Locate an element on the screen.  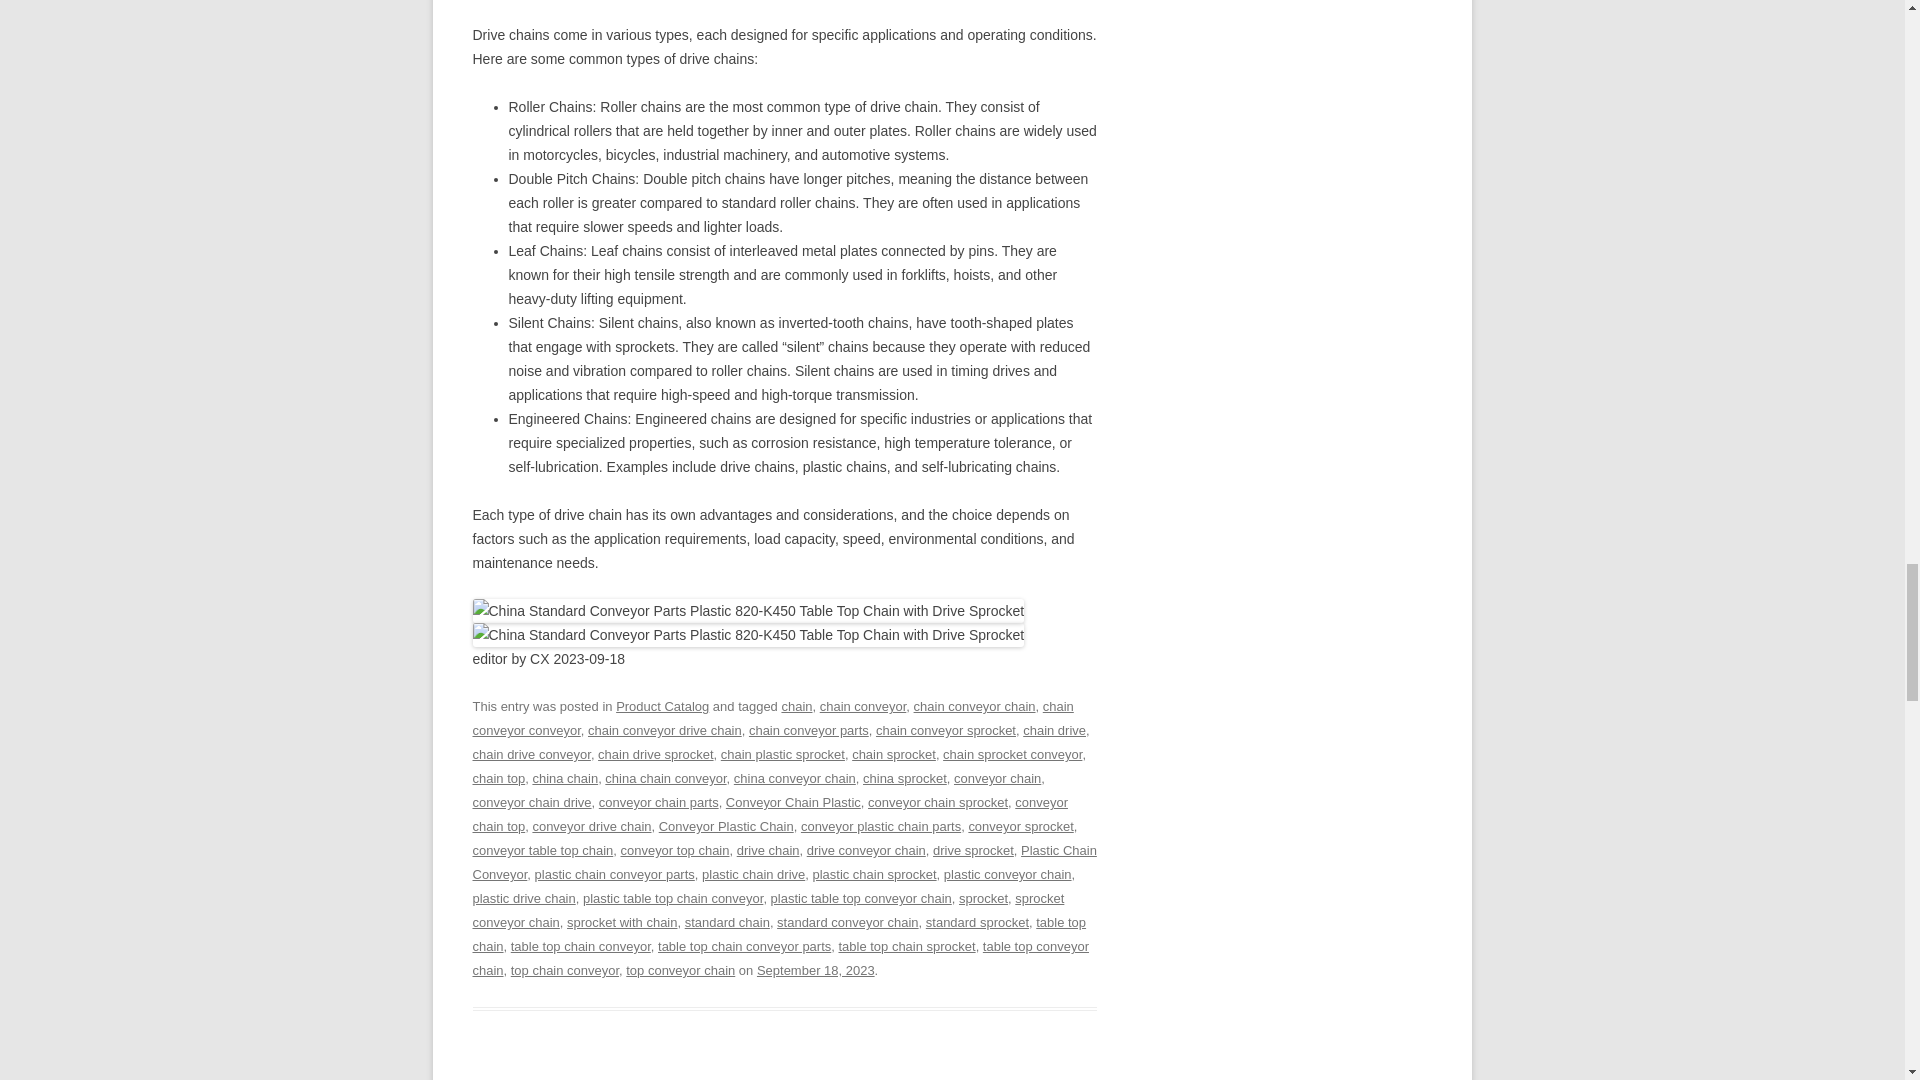
Conveyor Plastic Chain is located at coordinates (726, 826).